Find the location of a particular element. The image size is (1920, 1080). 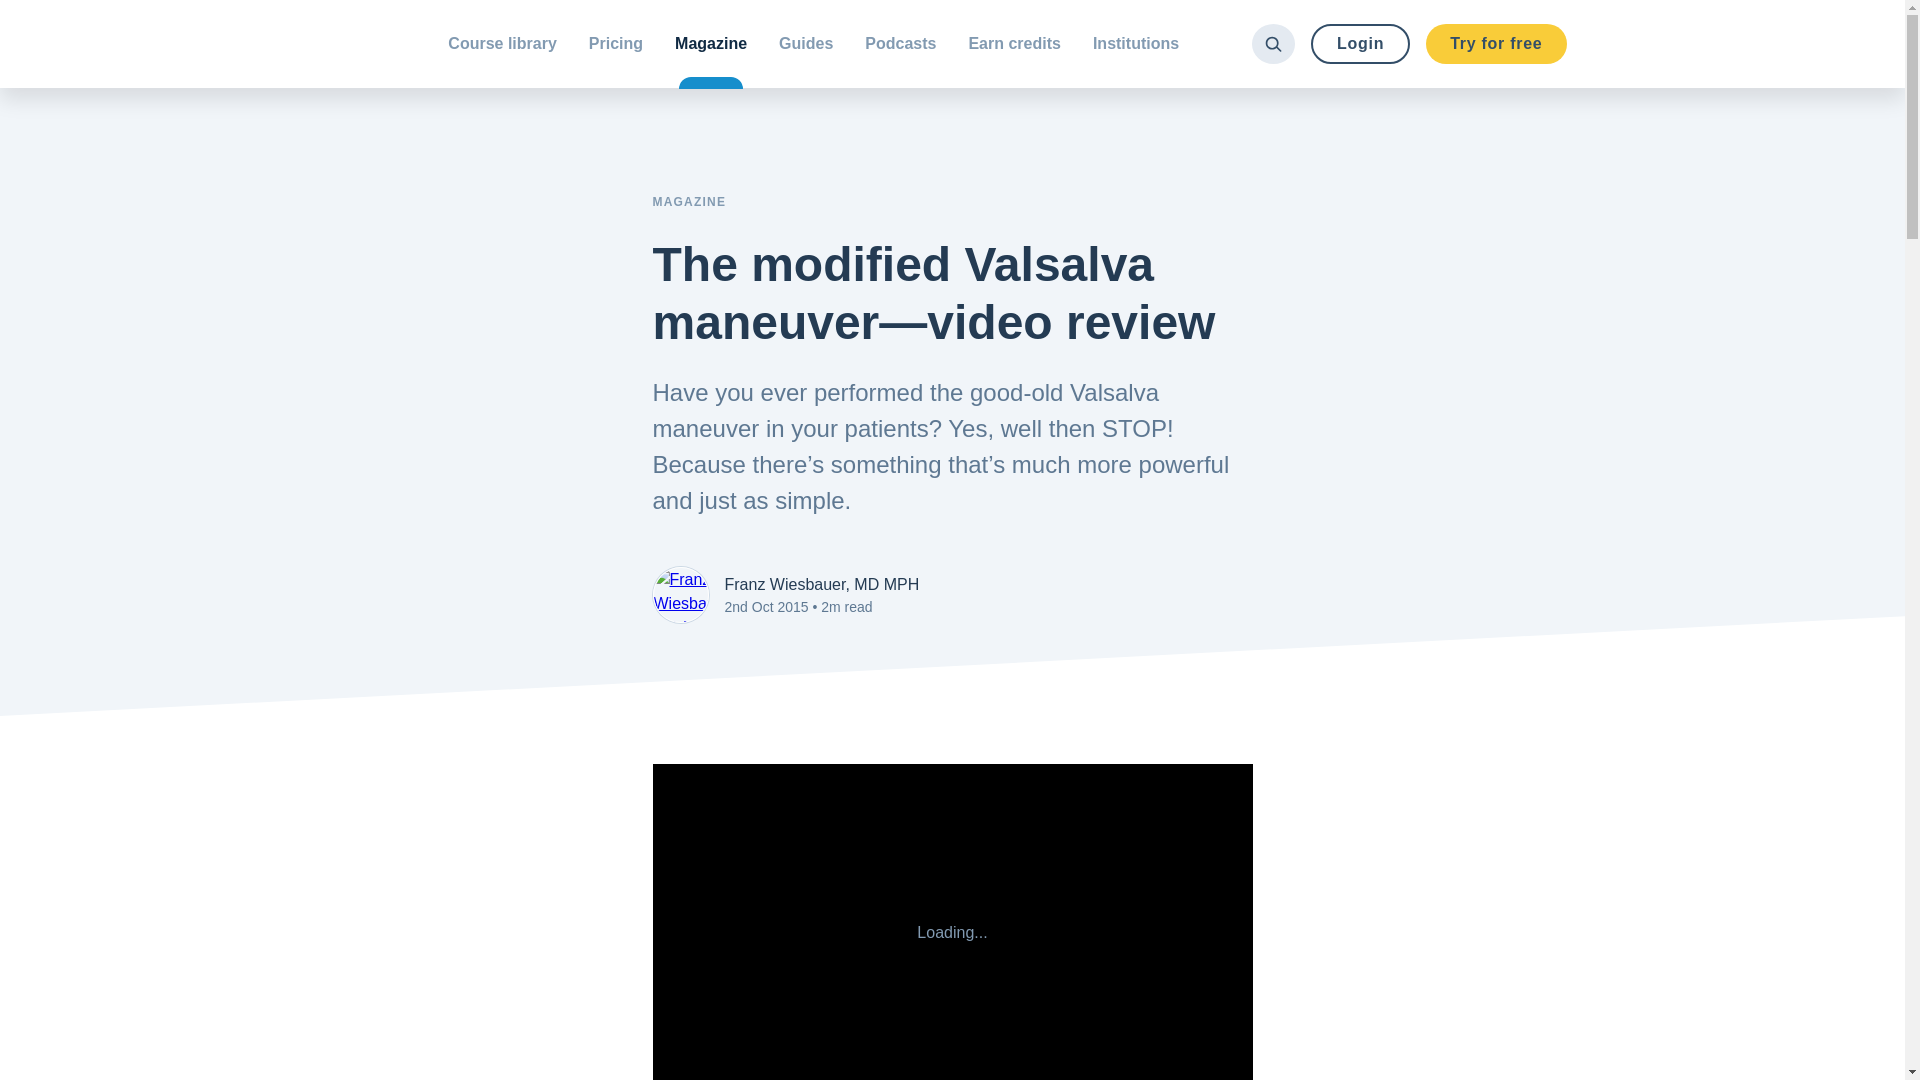

Podcasts is located at coordinates (900, 44).